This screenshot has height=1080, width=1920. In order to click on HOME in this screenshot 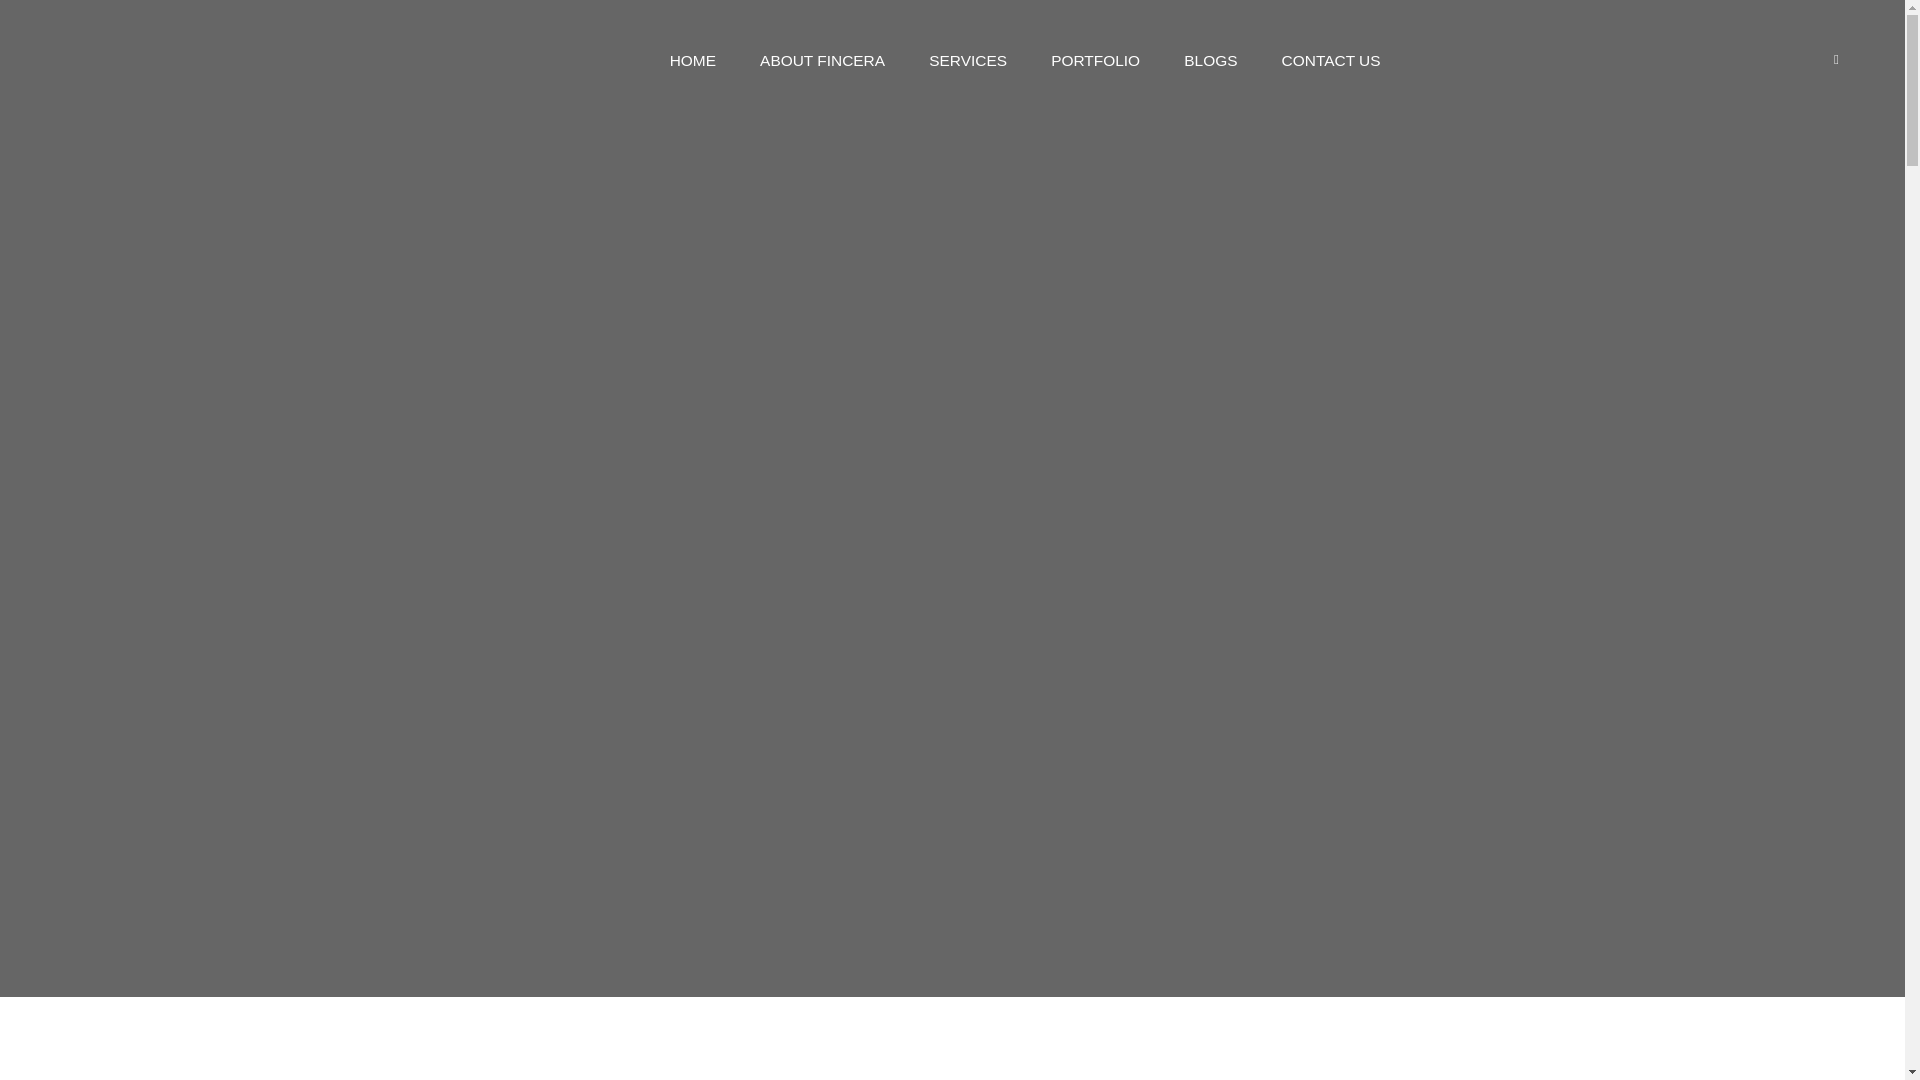, I will do `click(693, 60)`.